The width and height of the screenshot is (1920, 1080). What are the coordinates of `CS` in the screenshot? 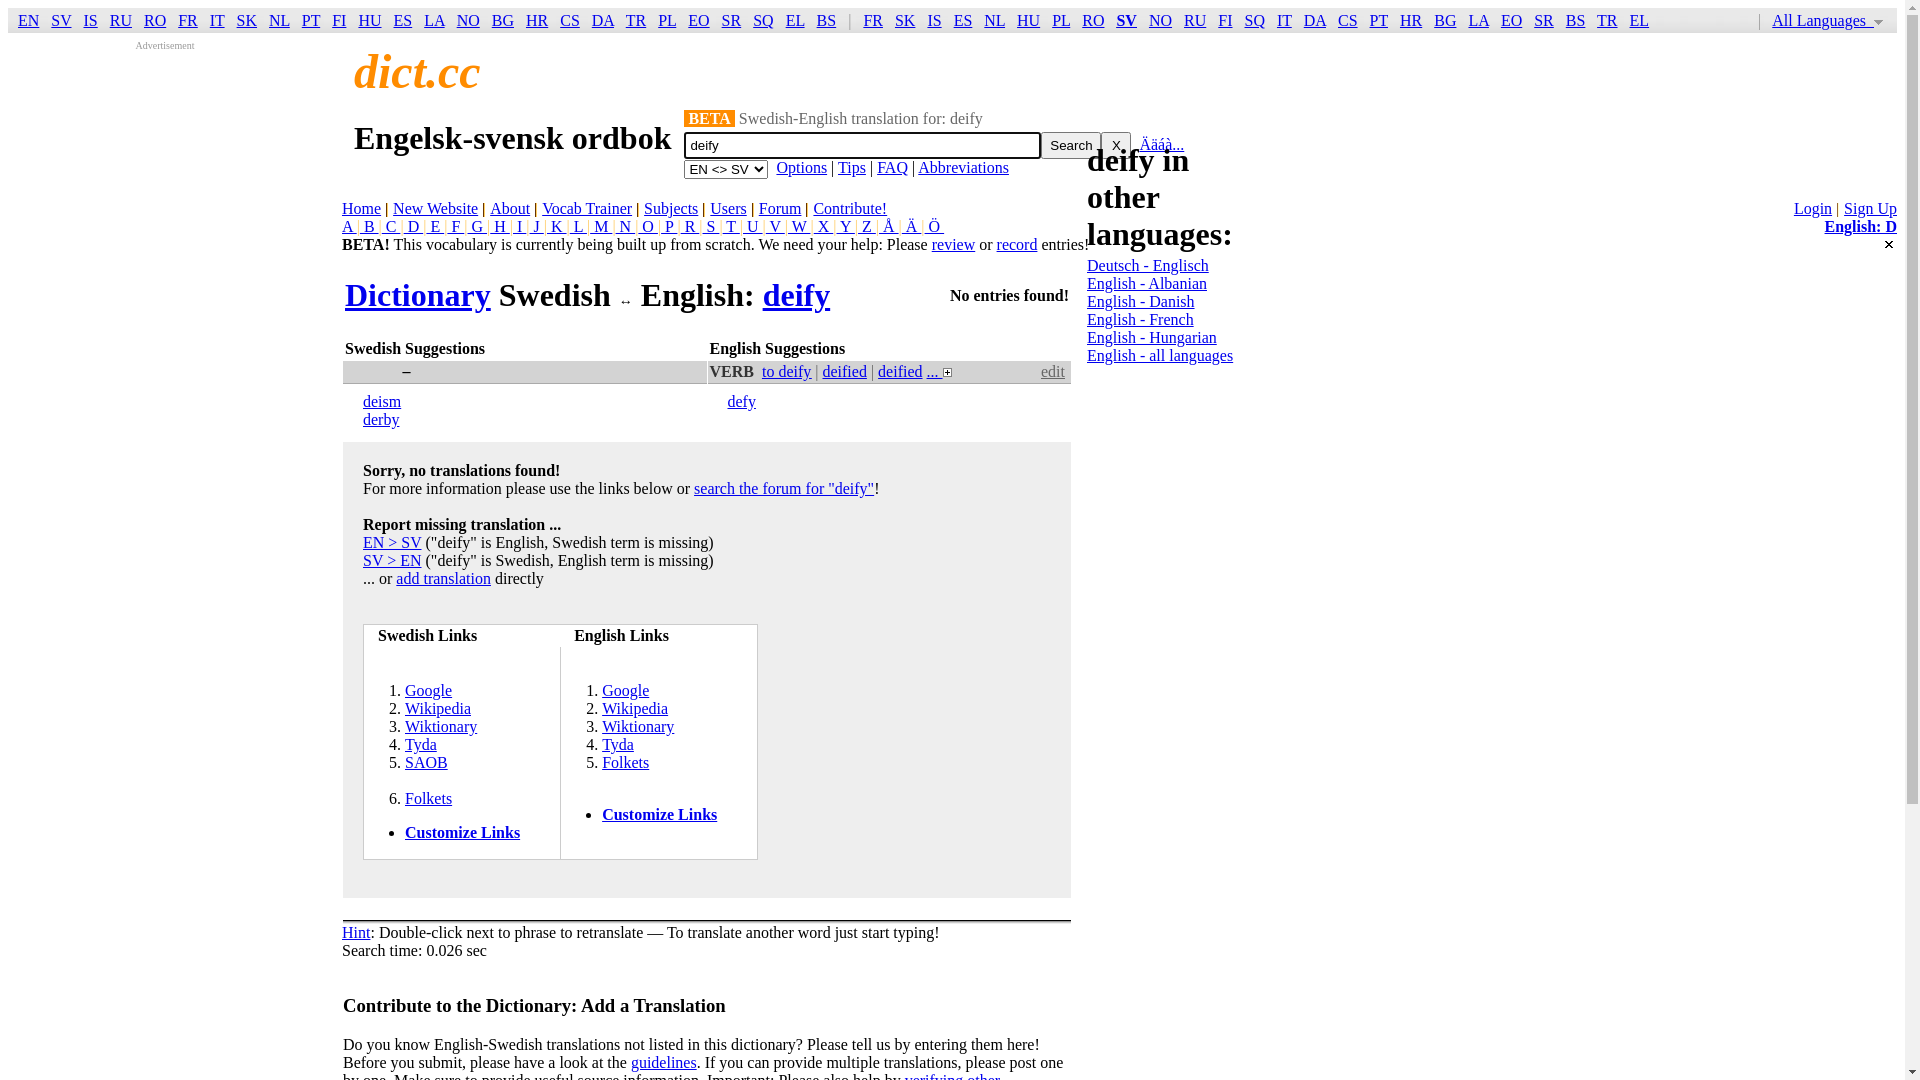 It's located at (570, 20).